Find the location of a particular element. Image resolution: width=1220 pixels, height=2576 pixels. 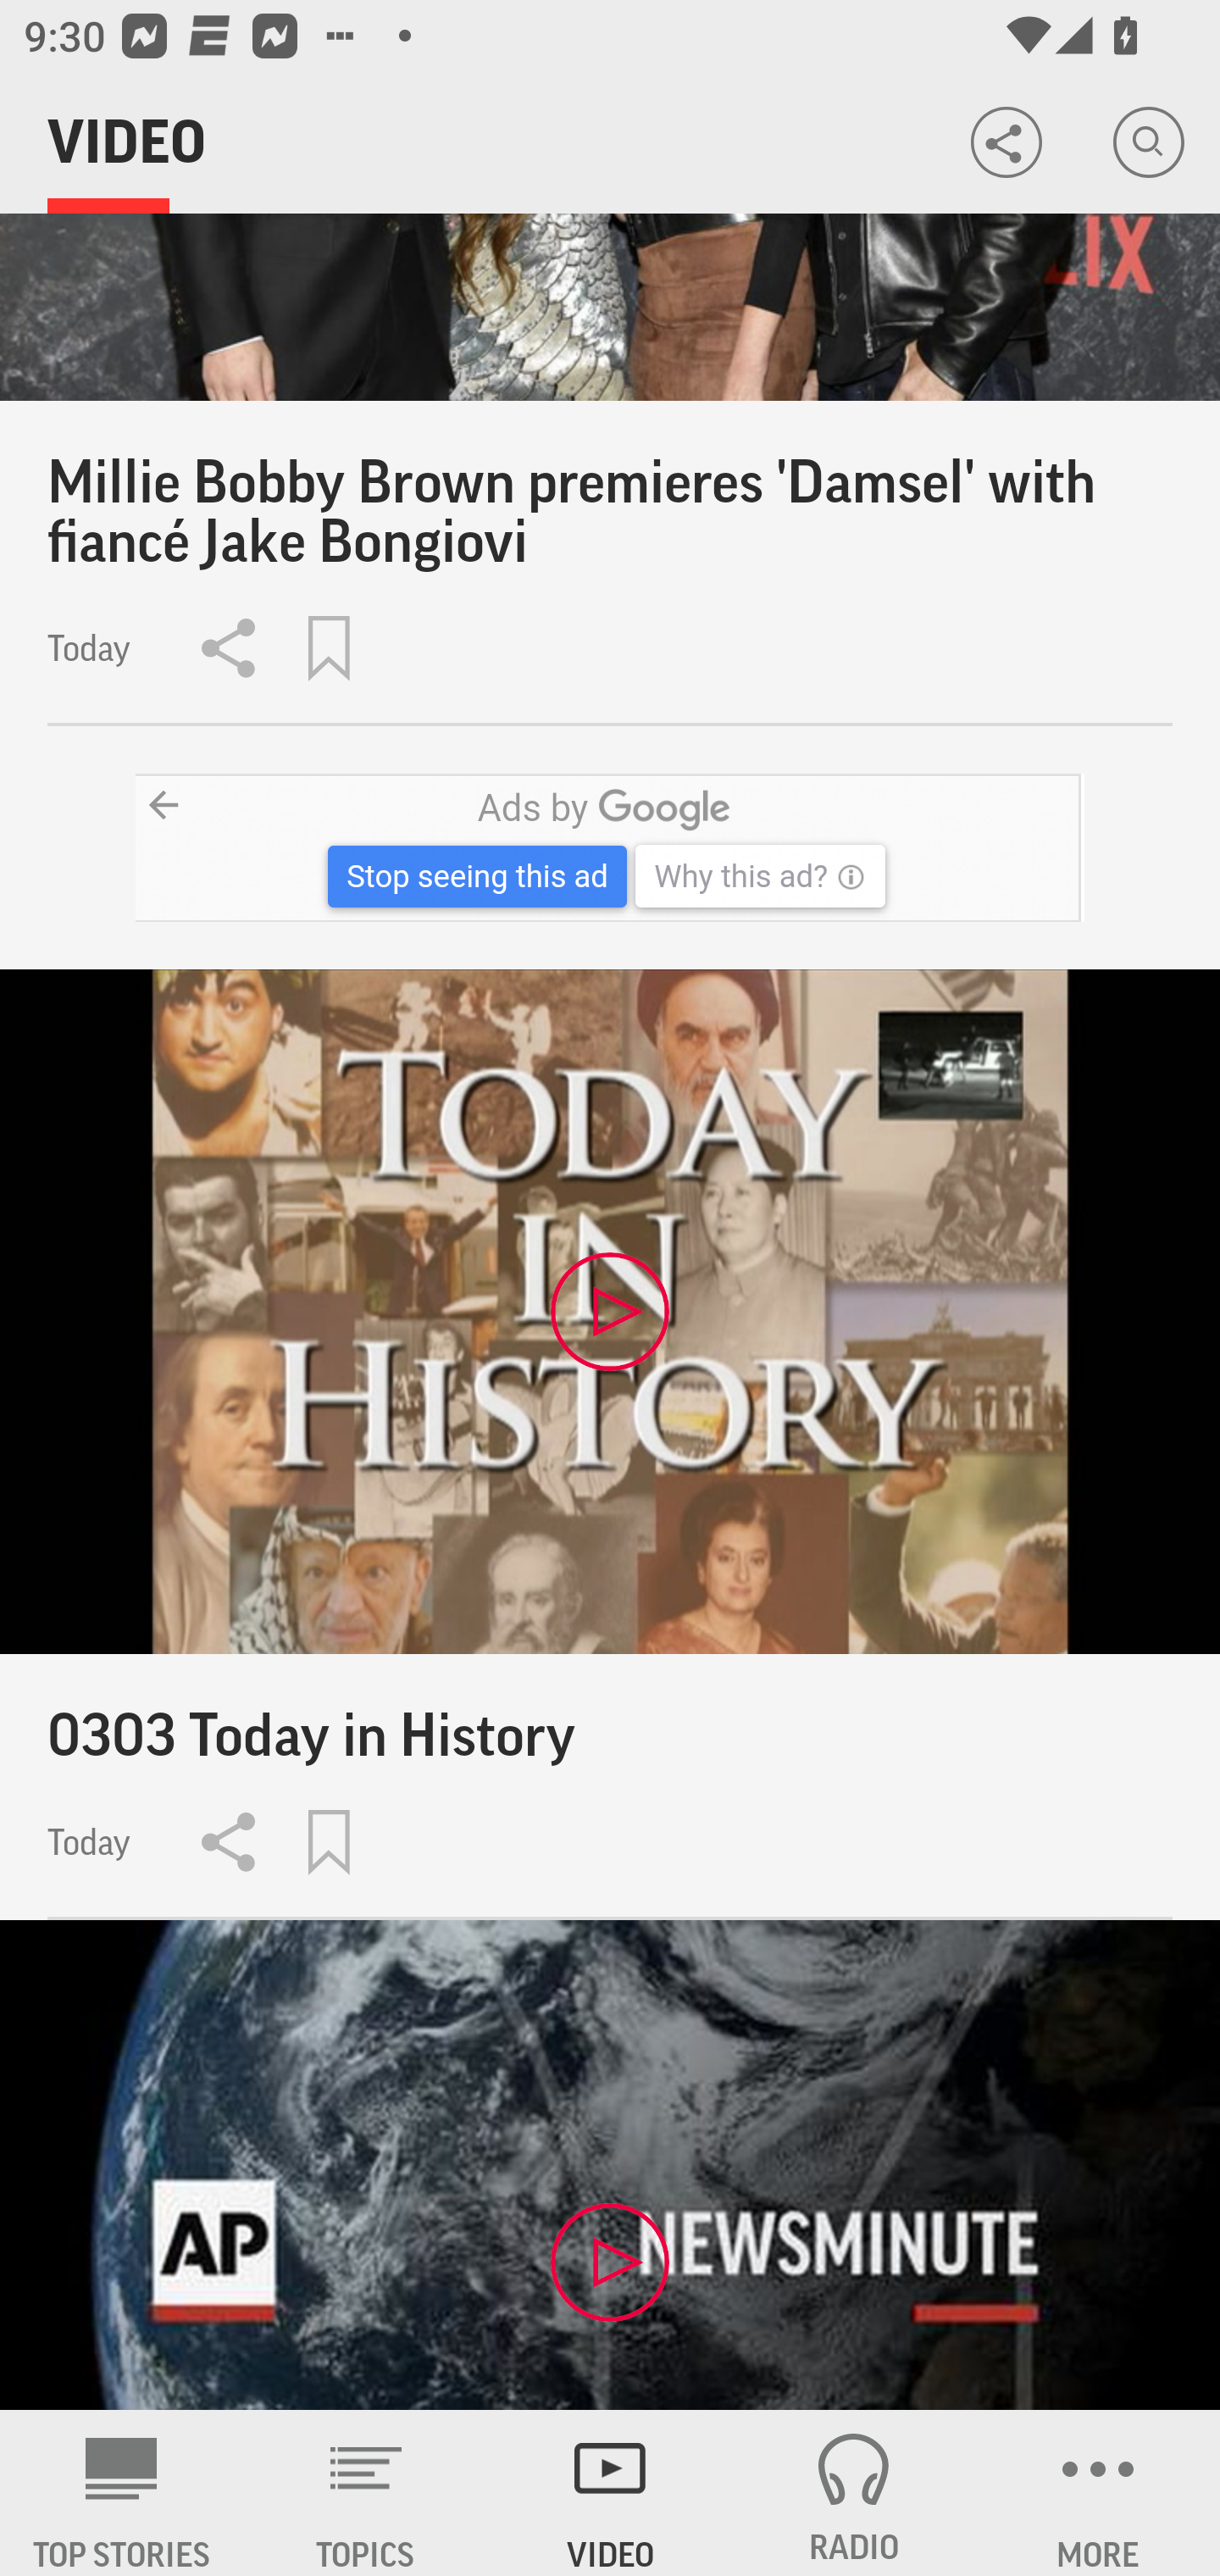

VIDEO is located at coordinates (610, 2493).